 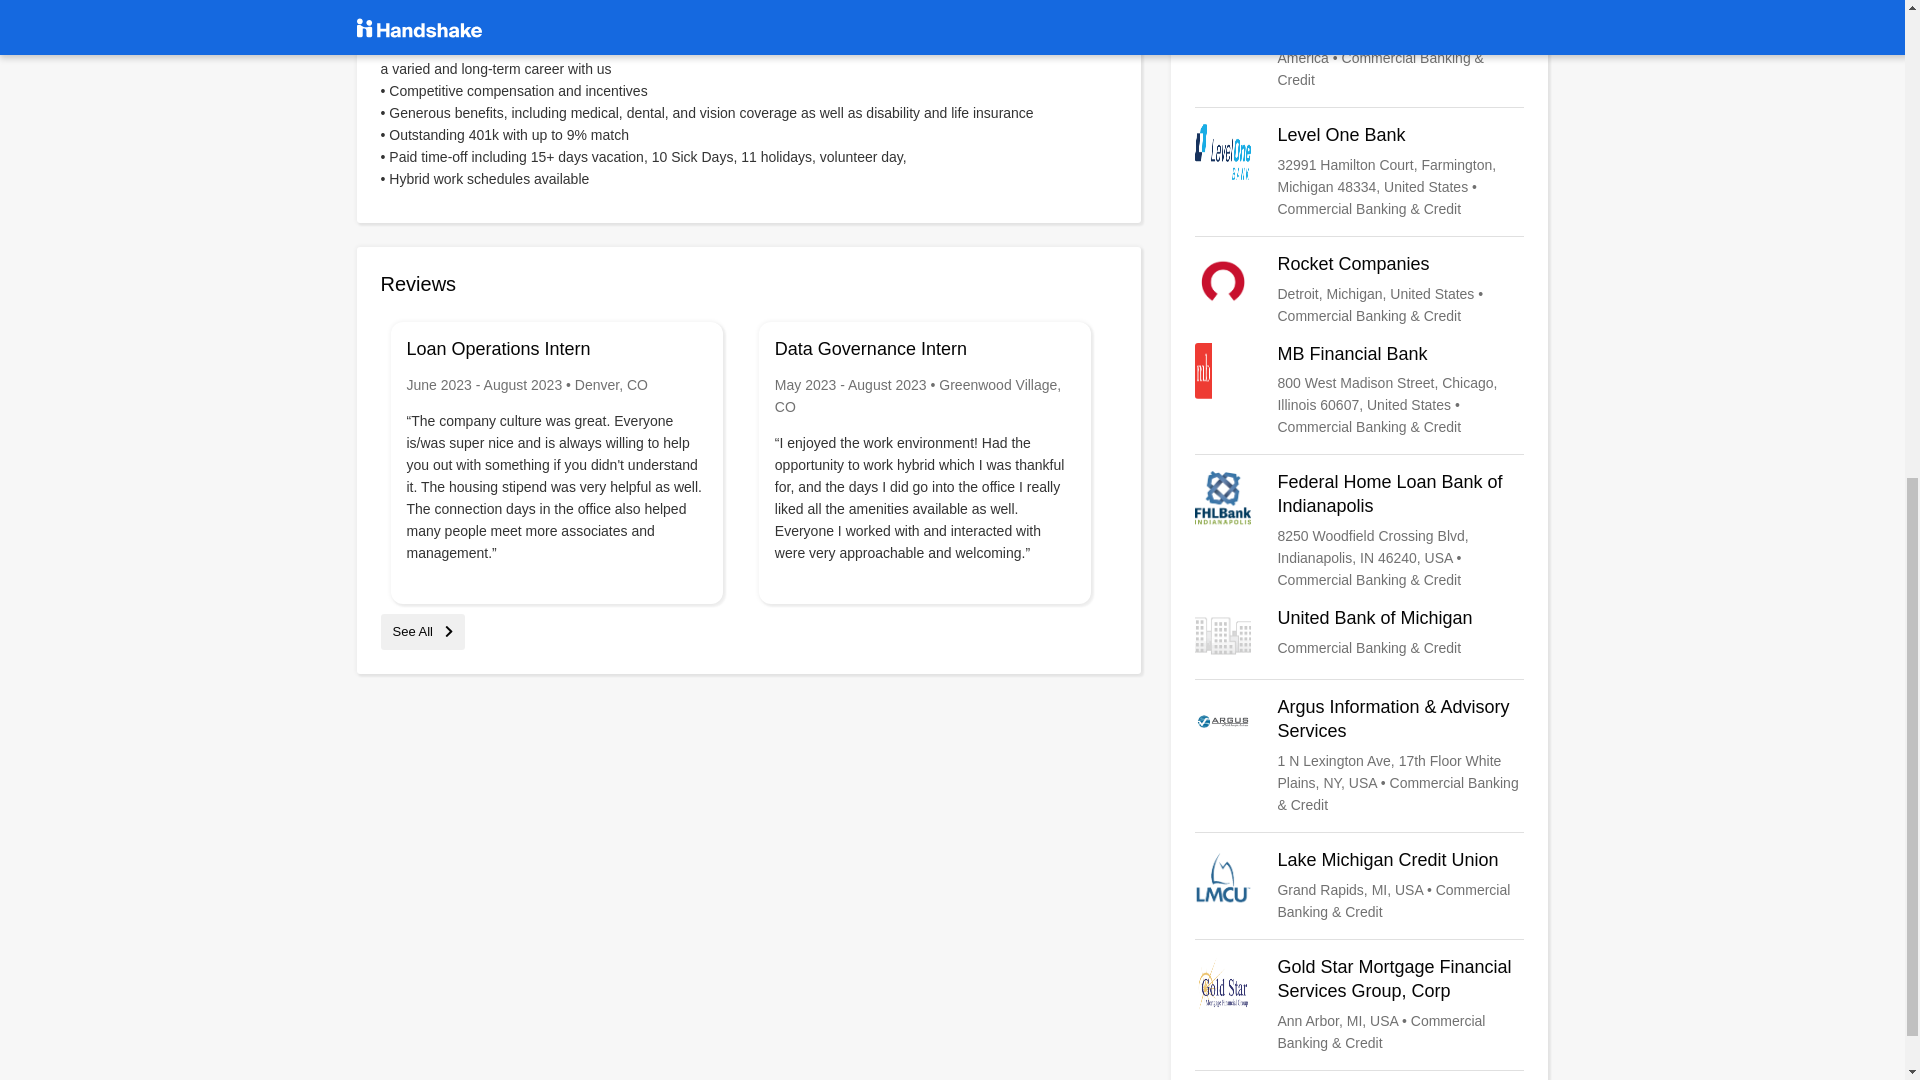 What do you see at coordinates (1359, 172) in the screenshot?
I see `Level One Bank` at bounding box center [1359, 172].